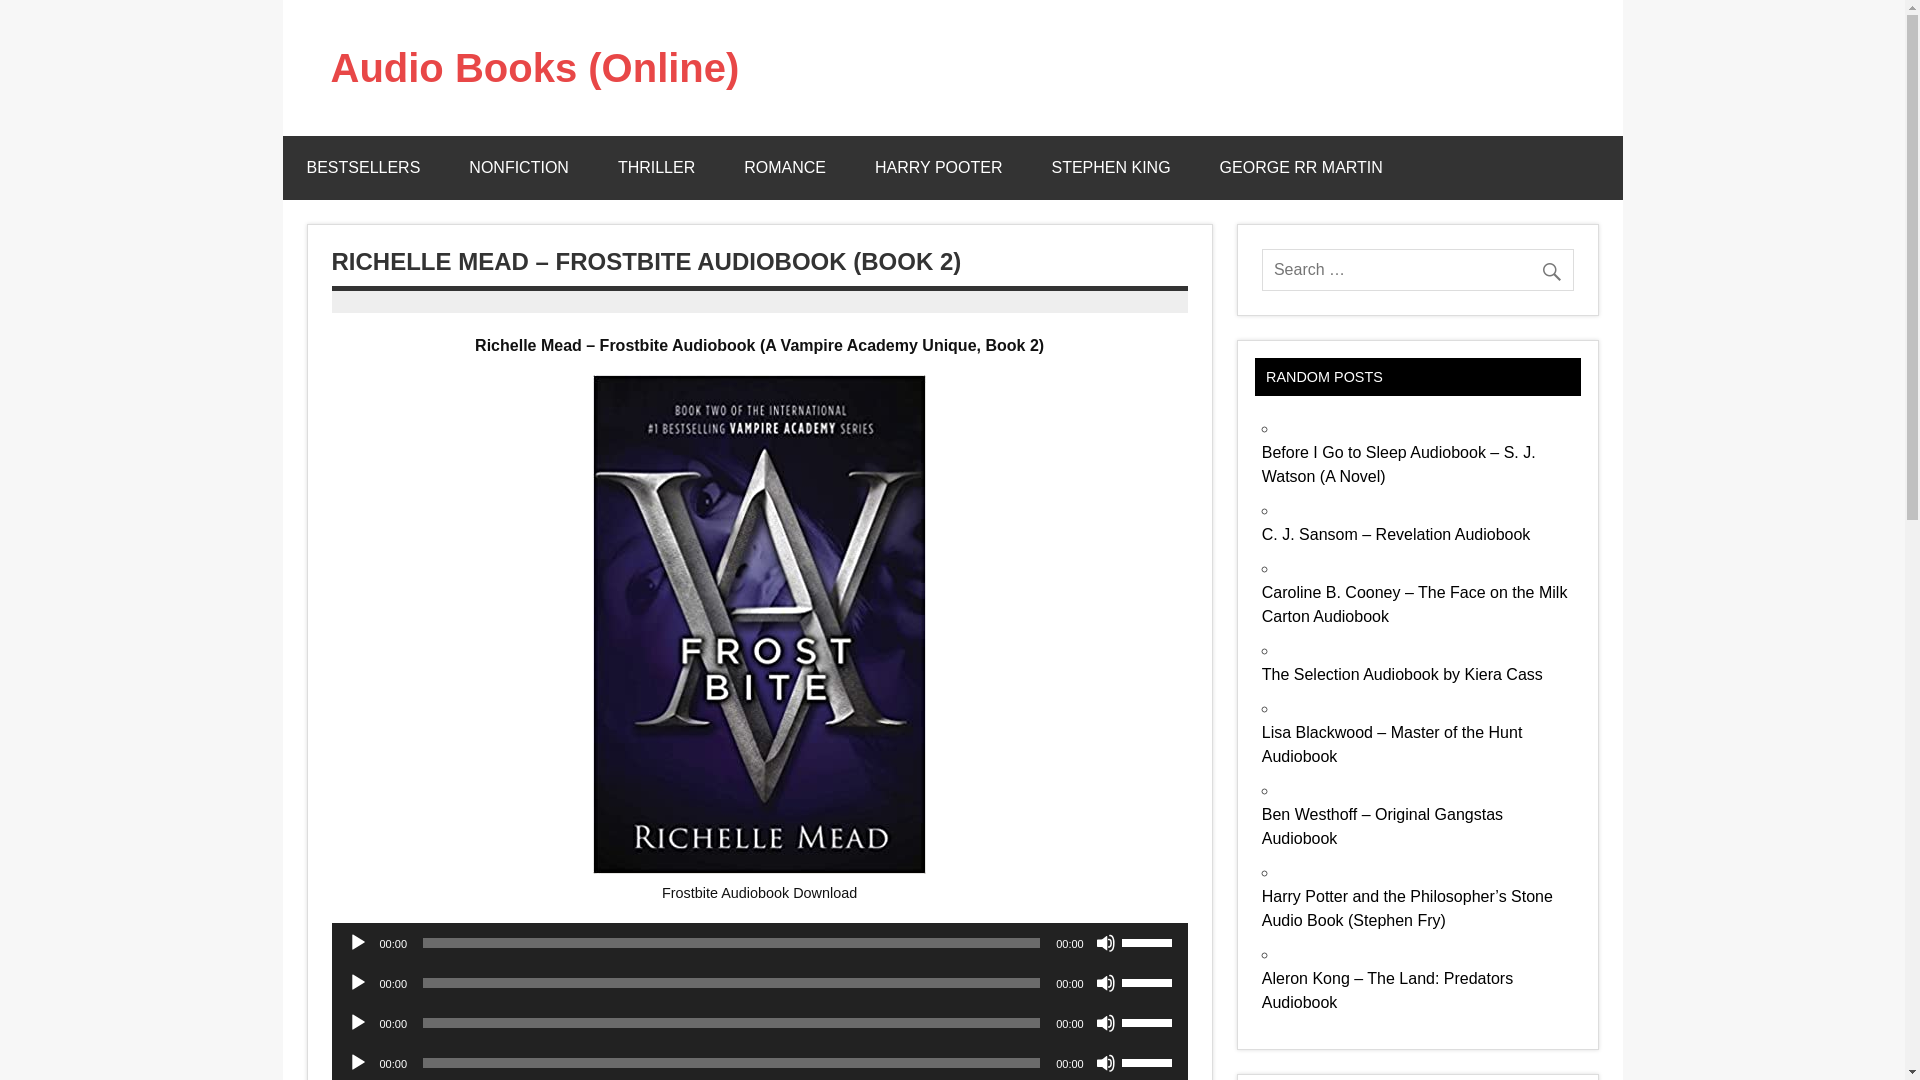 This screenshot has height=1080, width=1920. What do you see at coordinates (358, 982) in the screenshot?
I see `Play` at bounding box center [358, 982].